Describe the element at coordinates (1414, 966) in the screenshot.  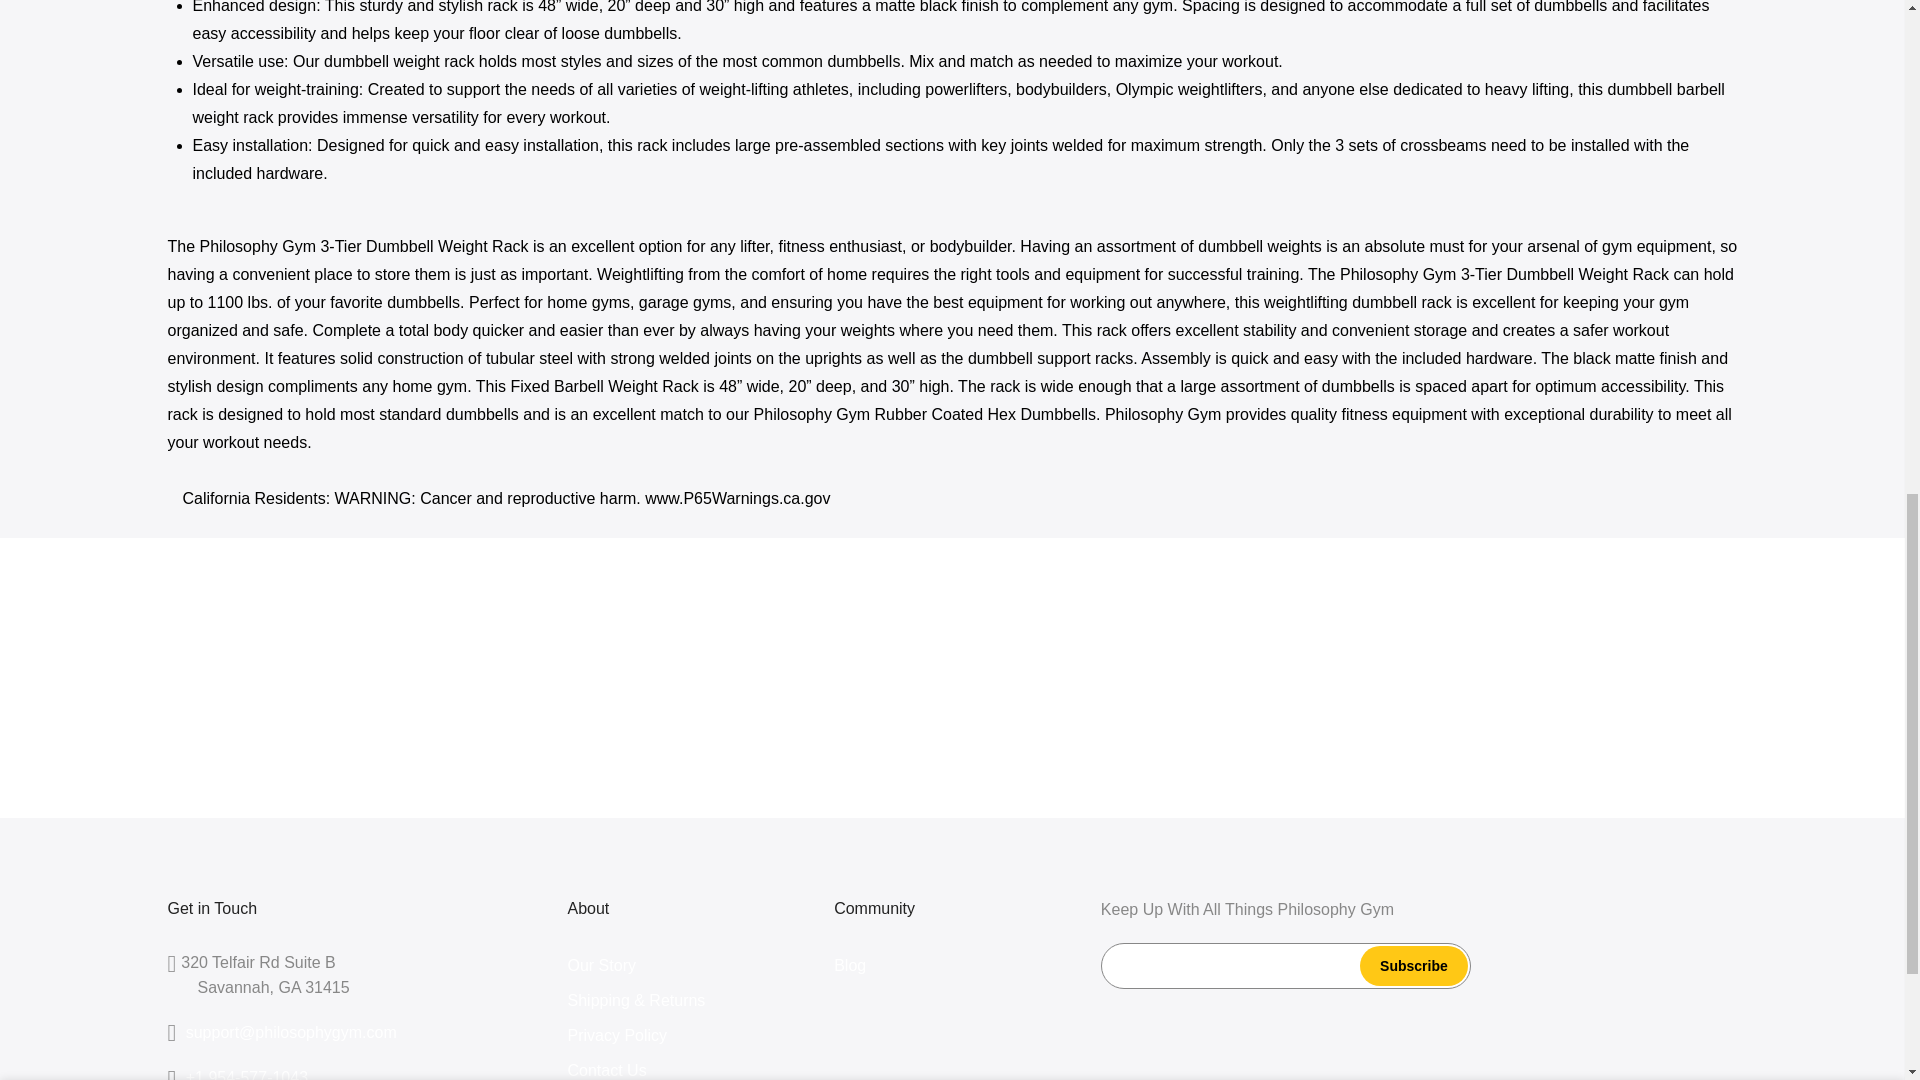
I see `Subscribe` at that location.